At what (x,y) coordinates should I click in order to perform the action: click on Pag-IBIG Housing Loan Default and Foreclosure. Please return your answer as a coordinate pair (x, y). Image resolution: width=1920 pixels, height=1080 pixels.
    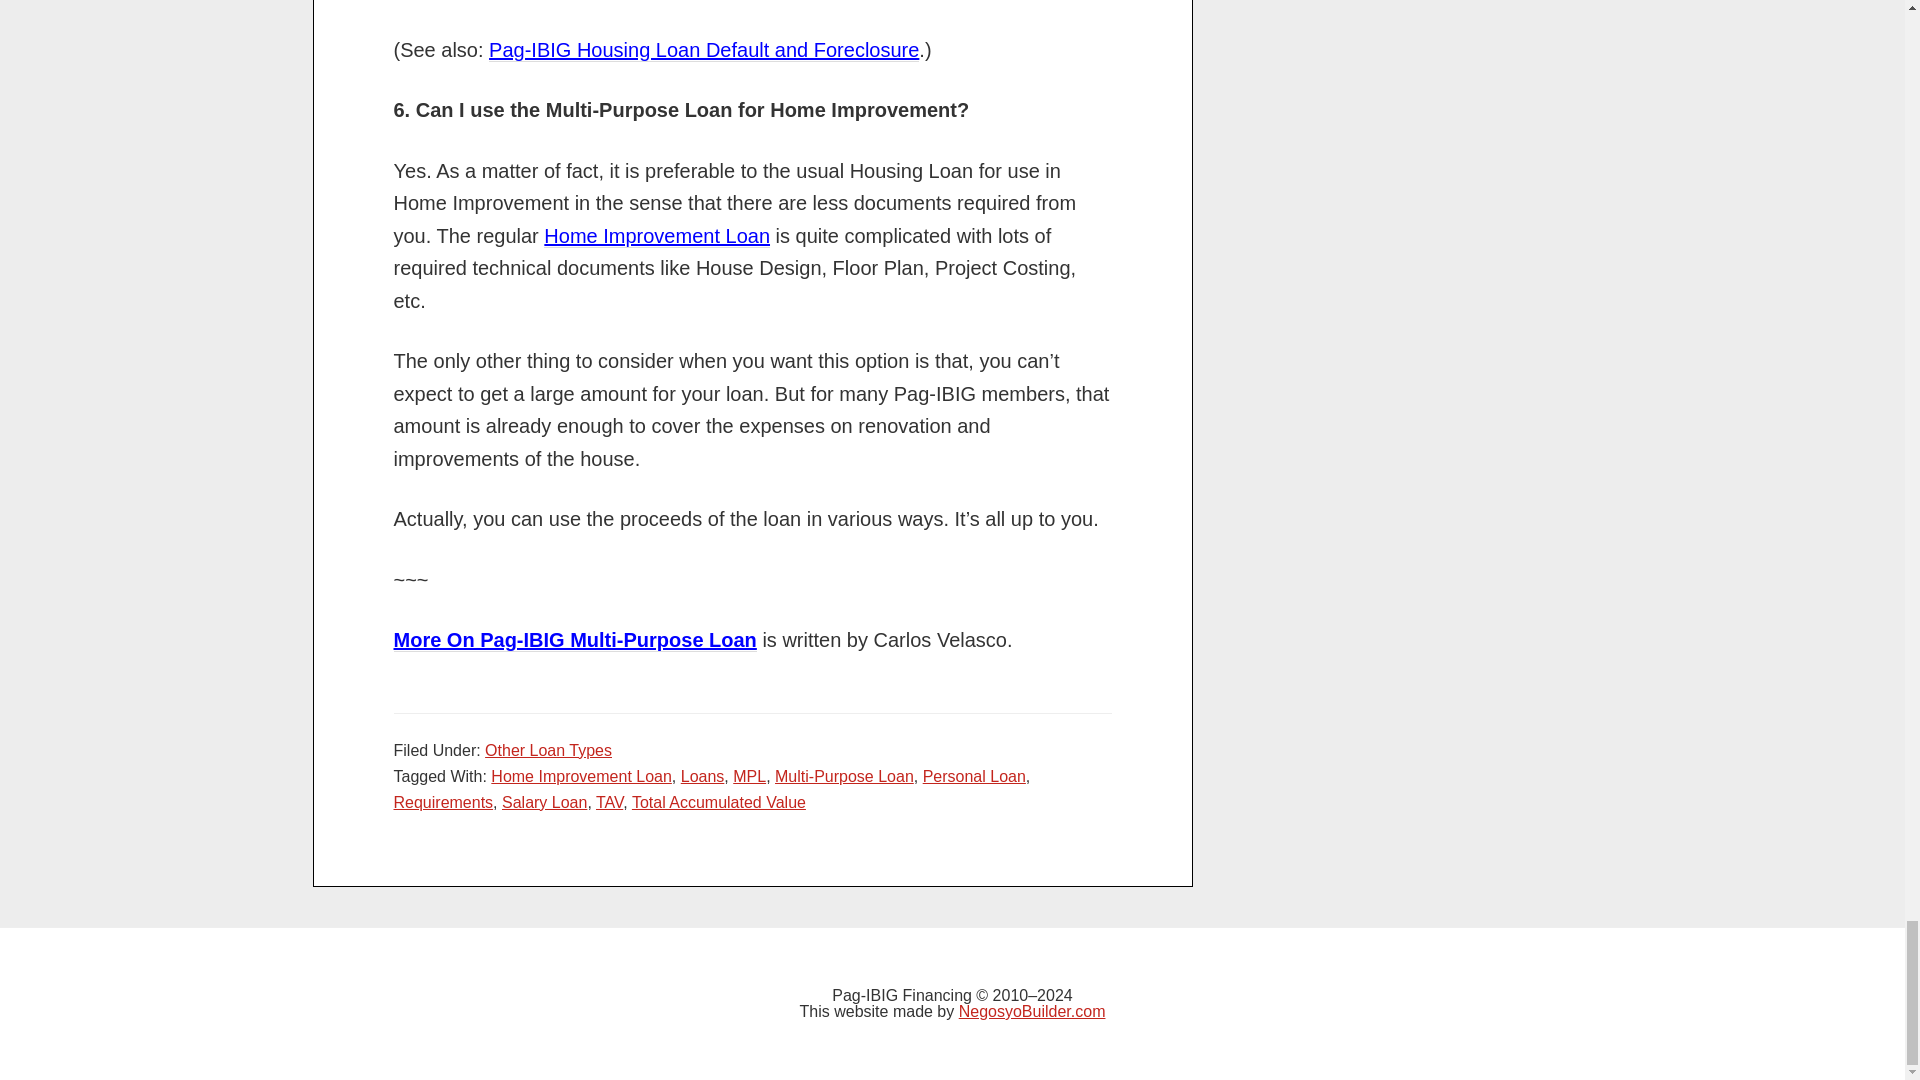
    Looking at the image, I should click on (704, 50).